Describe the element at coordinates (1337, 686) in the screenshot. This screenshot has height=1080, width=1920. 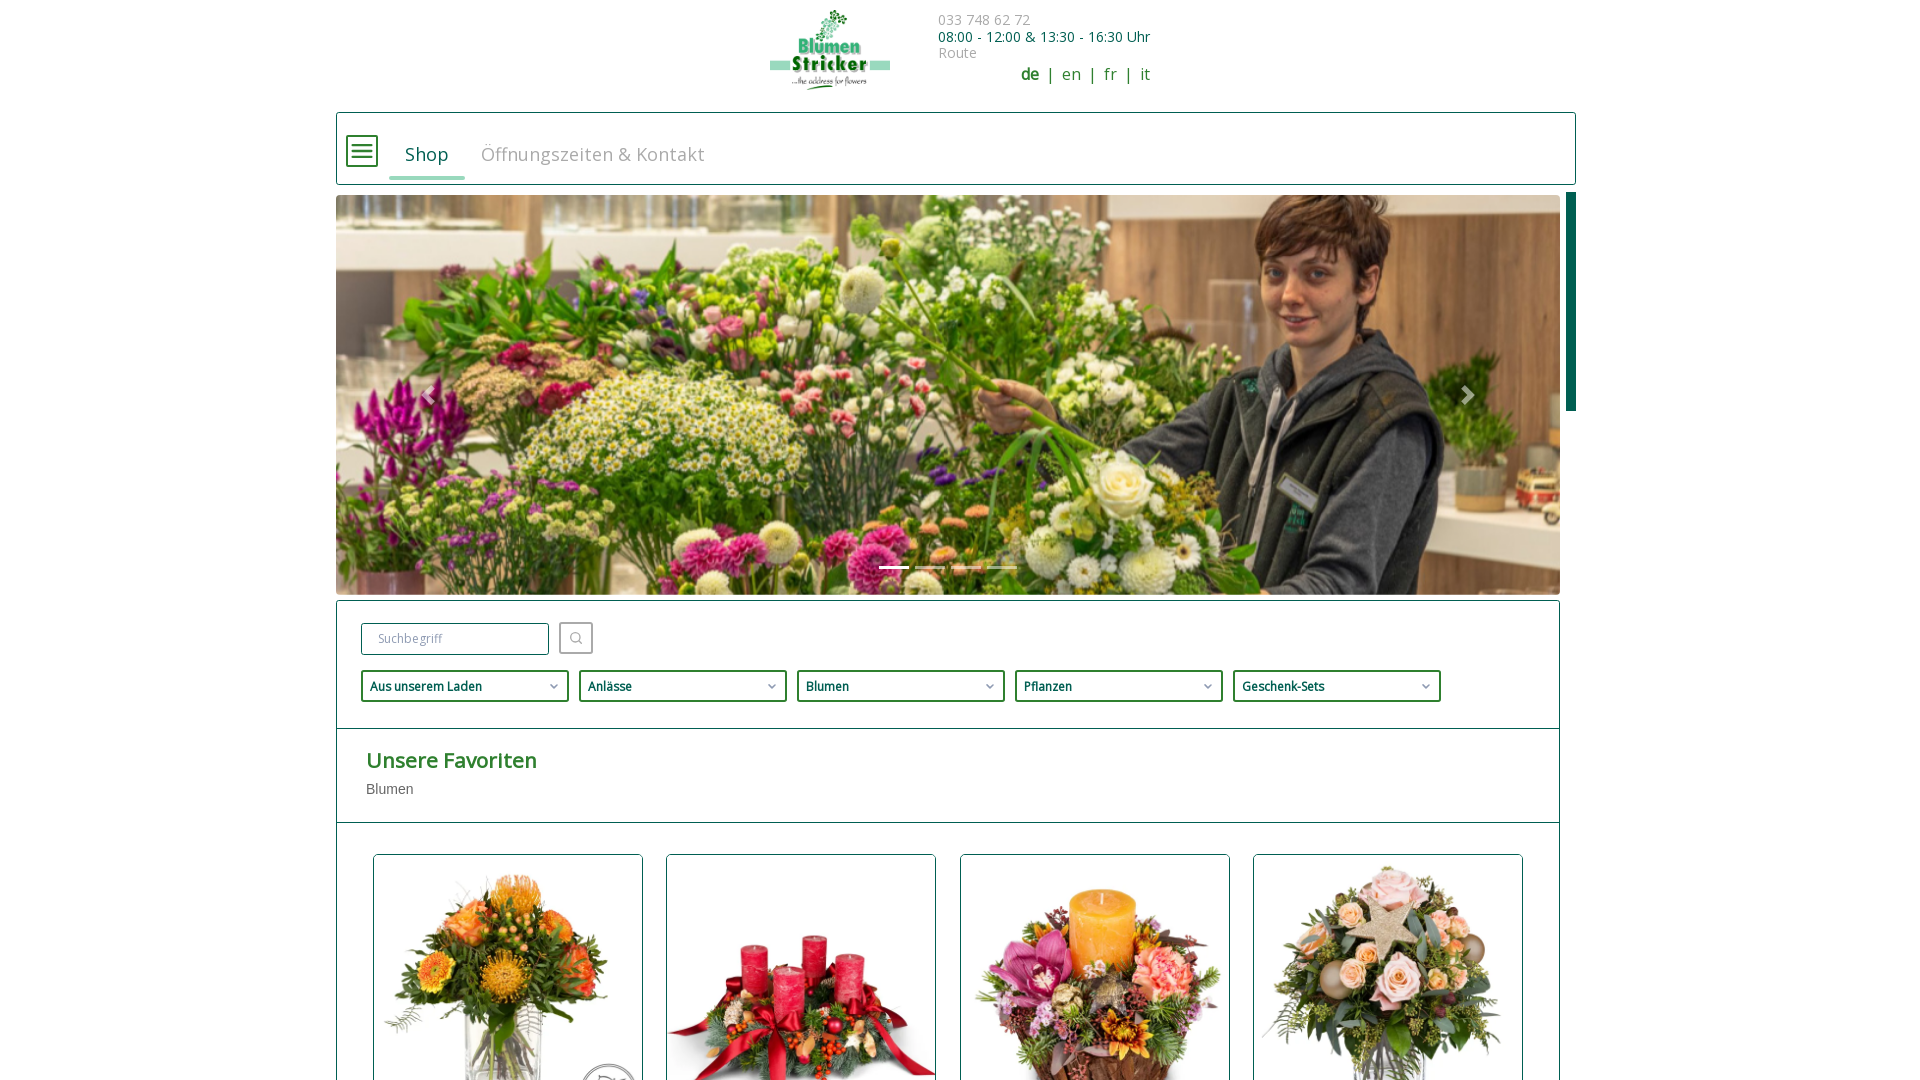
I see `Geschenk-Sets` at that location.